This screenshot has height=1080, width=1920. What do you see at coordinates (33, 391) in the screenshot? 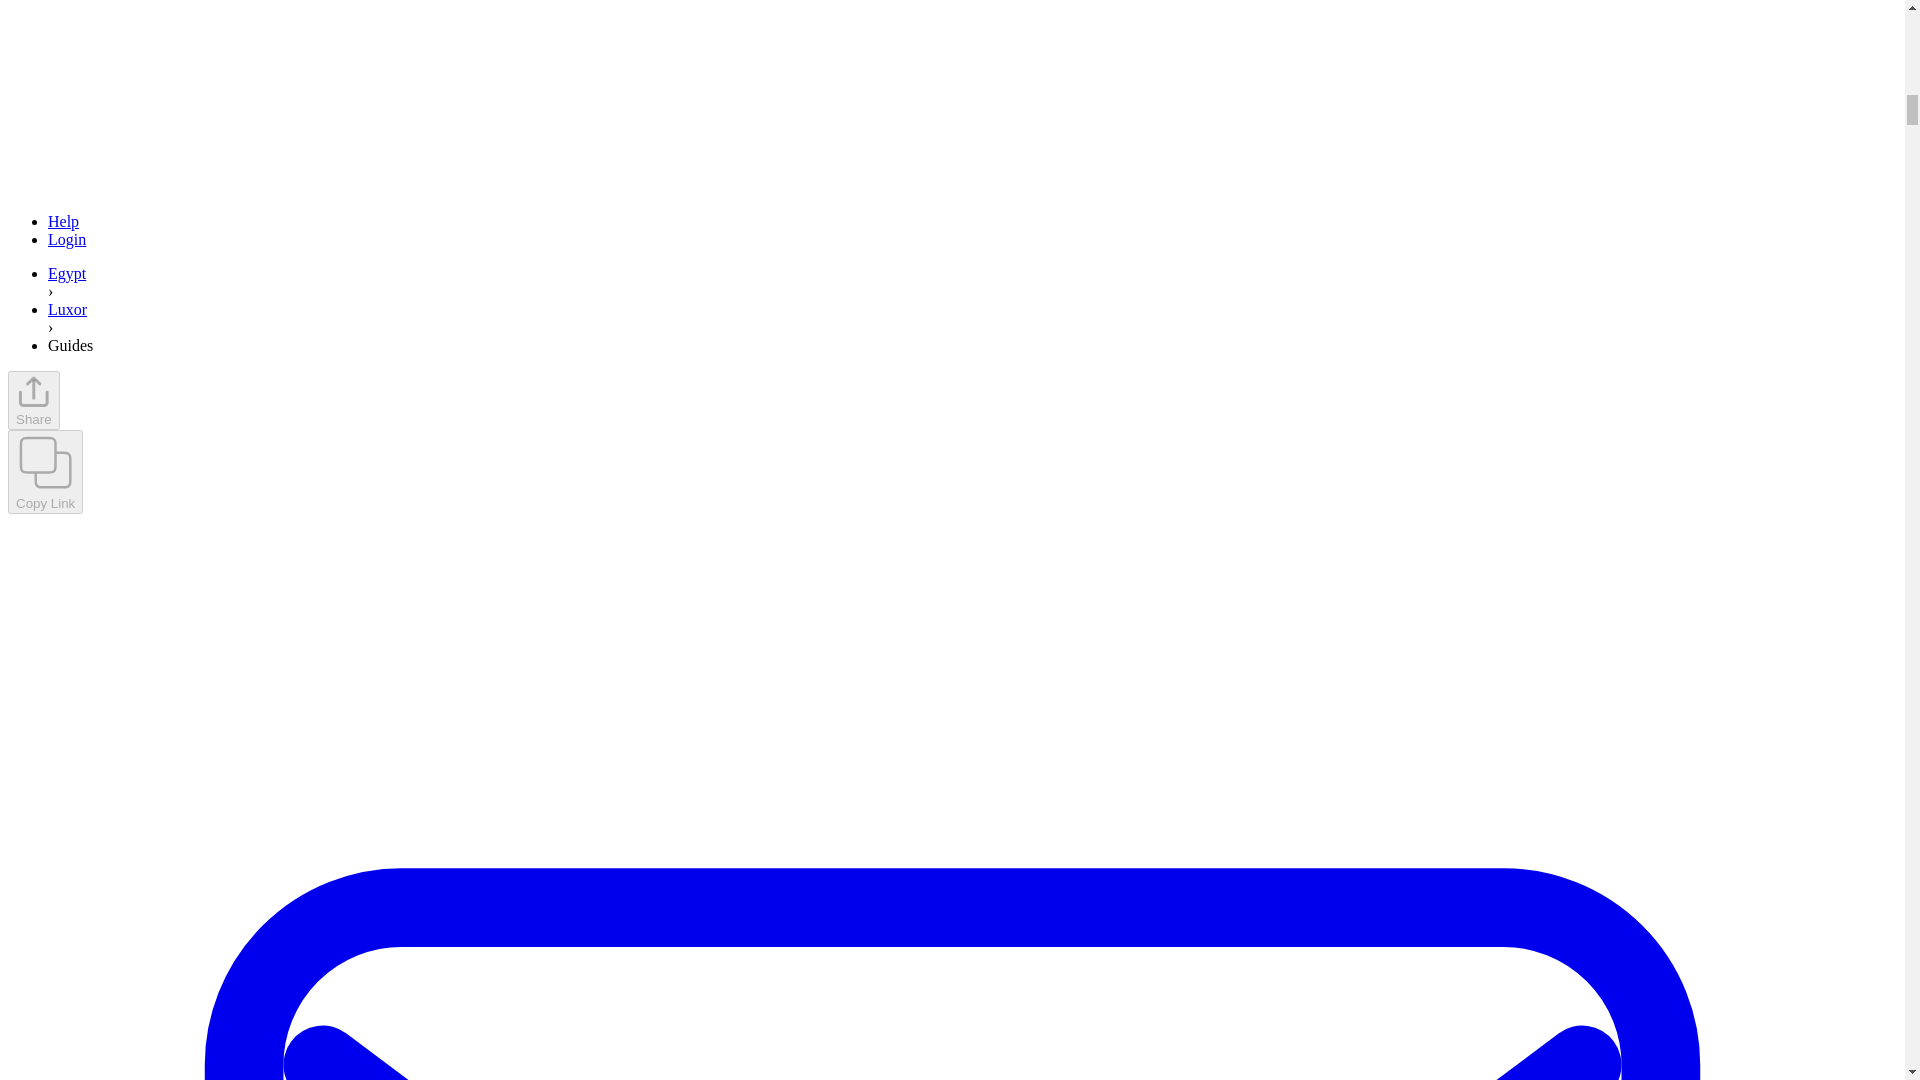
I see `GoWithGuide` at bounding box center [33, 391].